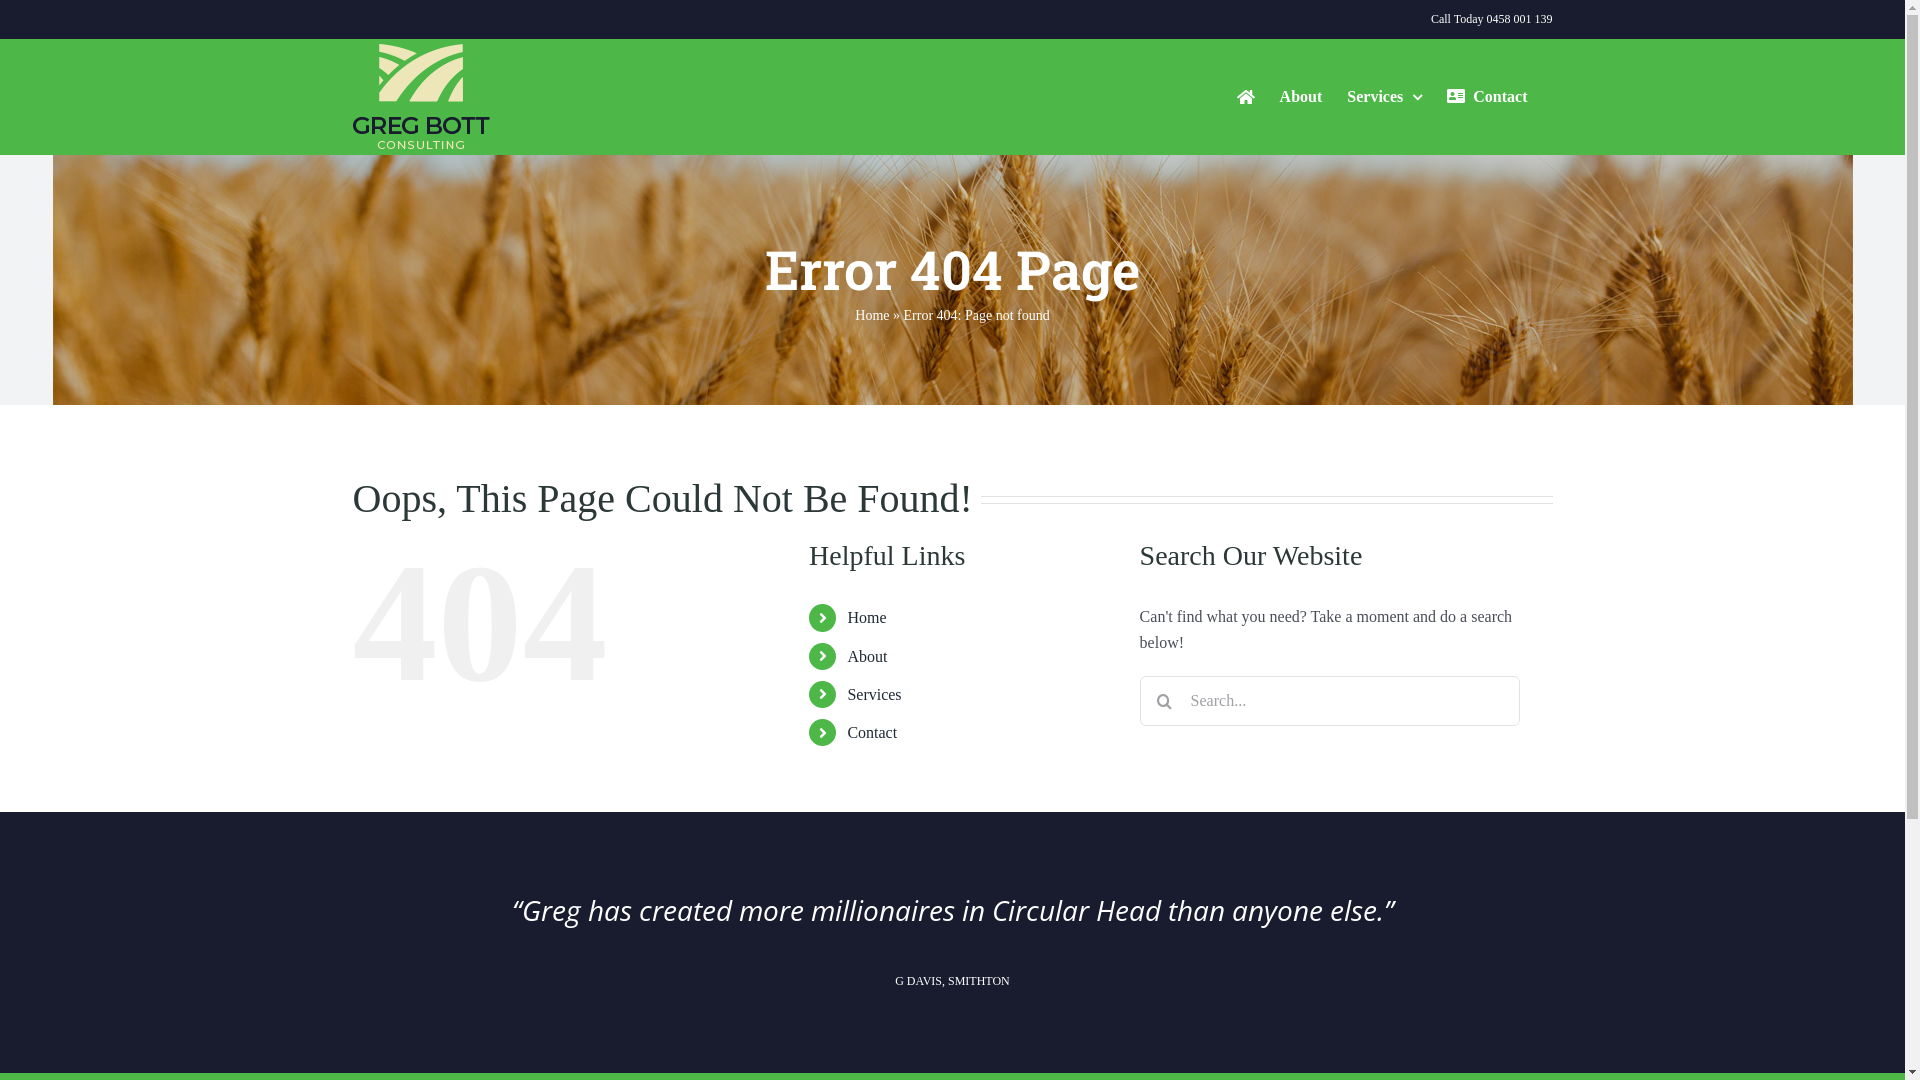  What do you see at coordinates (866, 618) in the screenshot?
I see `Home` at bounding box center [866, 618].